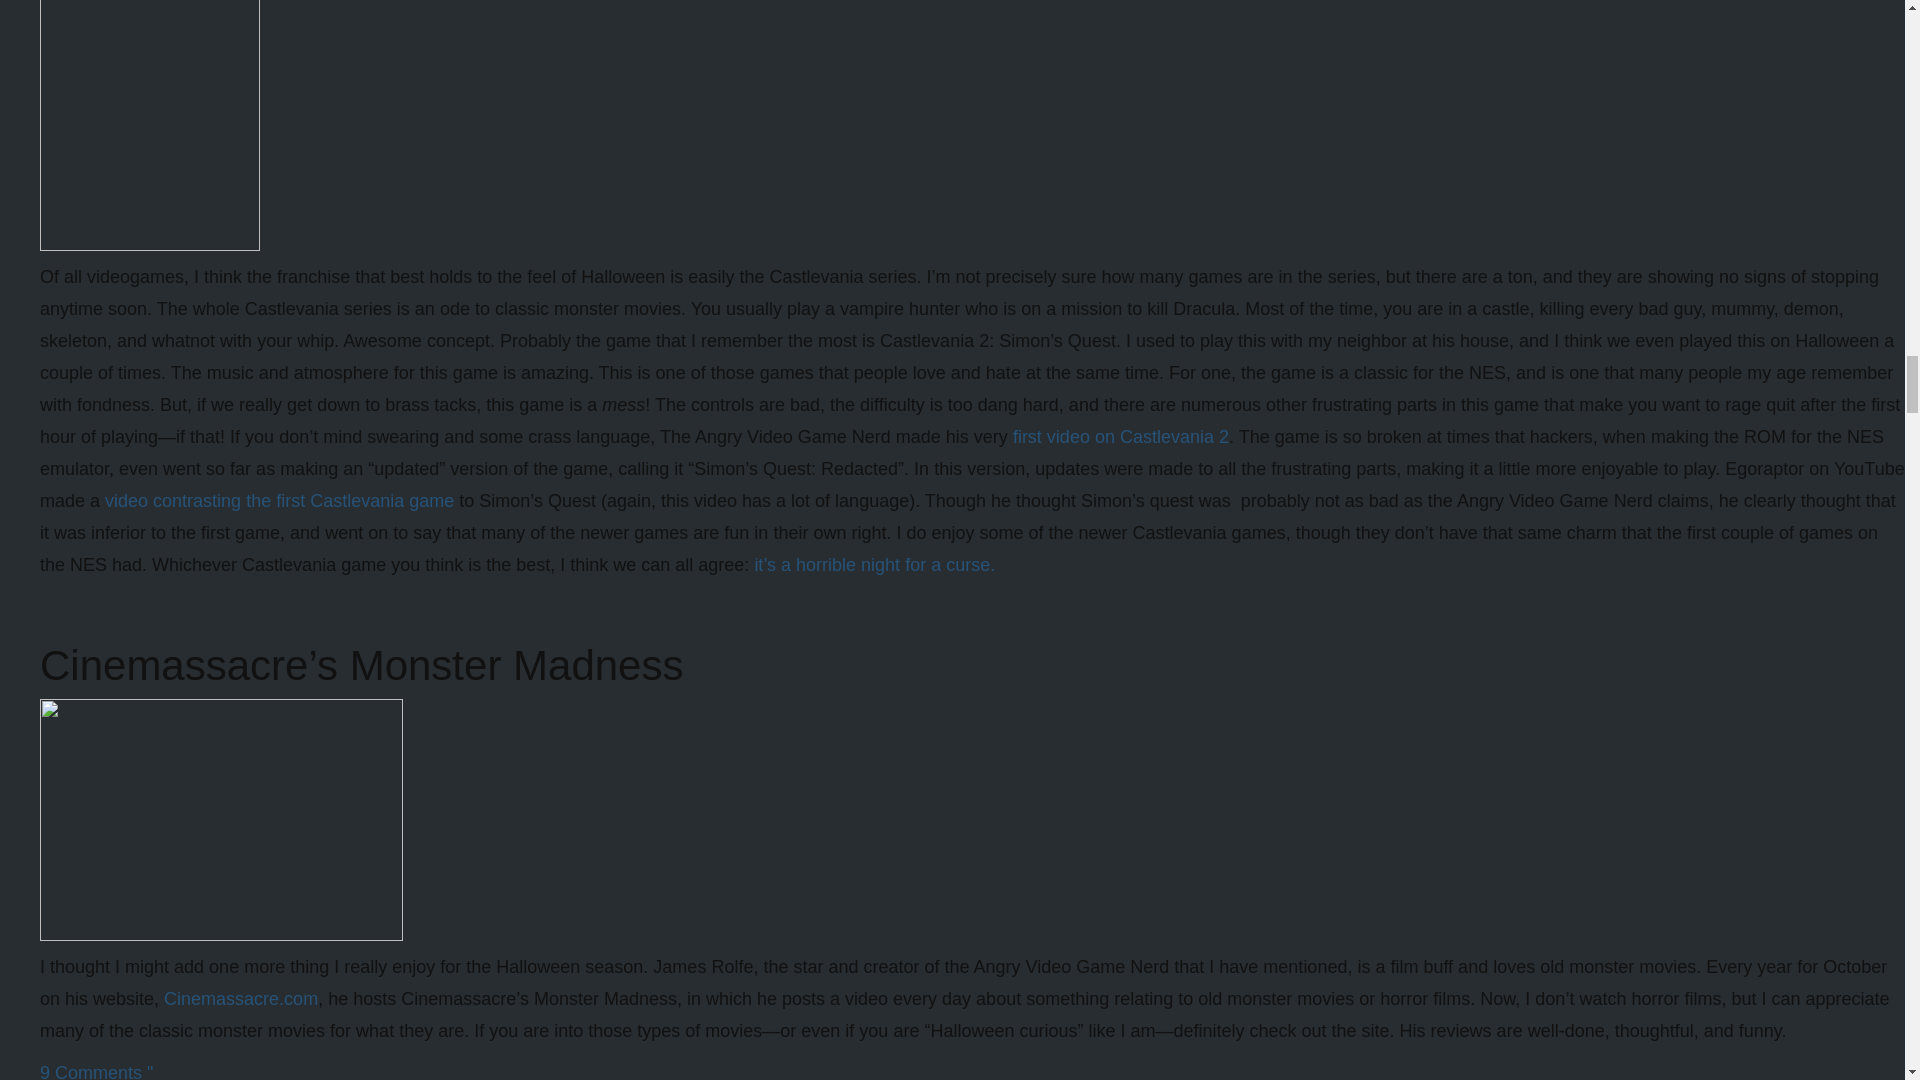 The height and width of the screenshot is (1080, 1920). I want to click on Cinemassacre.com, so click(240, 998).